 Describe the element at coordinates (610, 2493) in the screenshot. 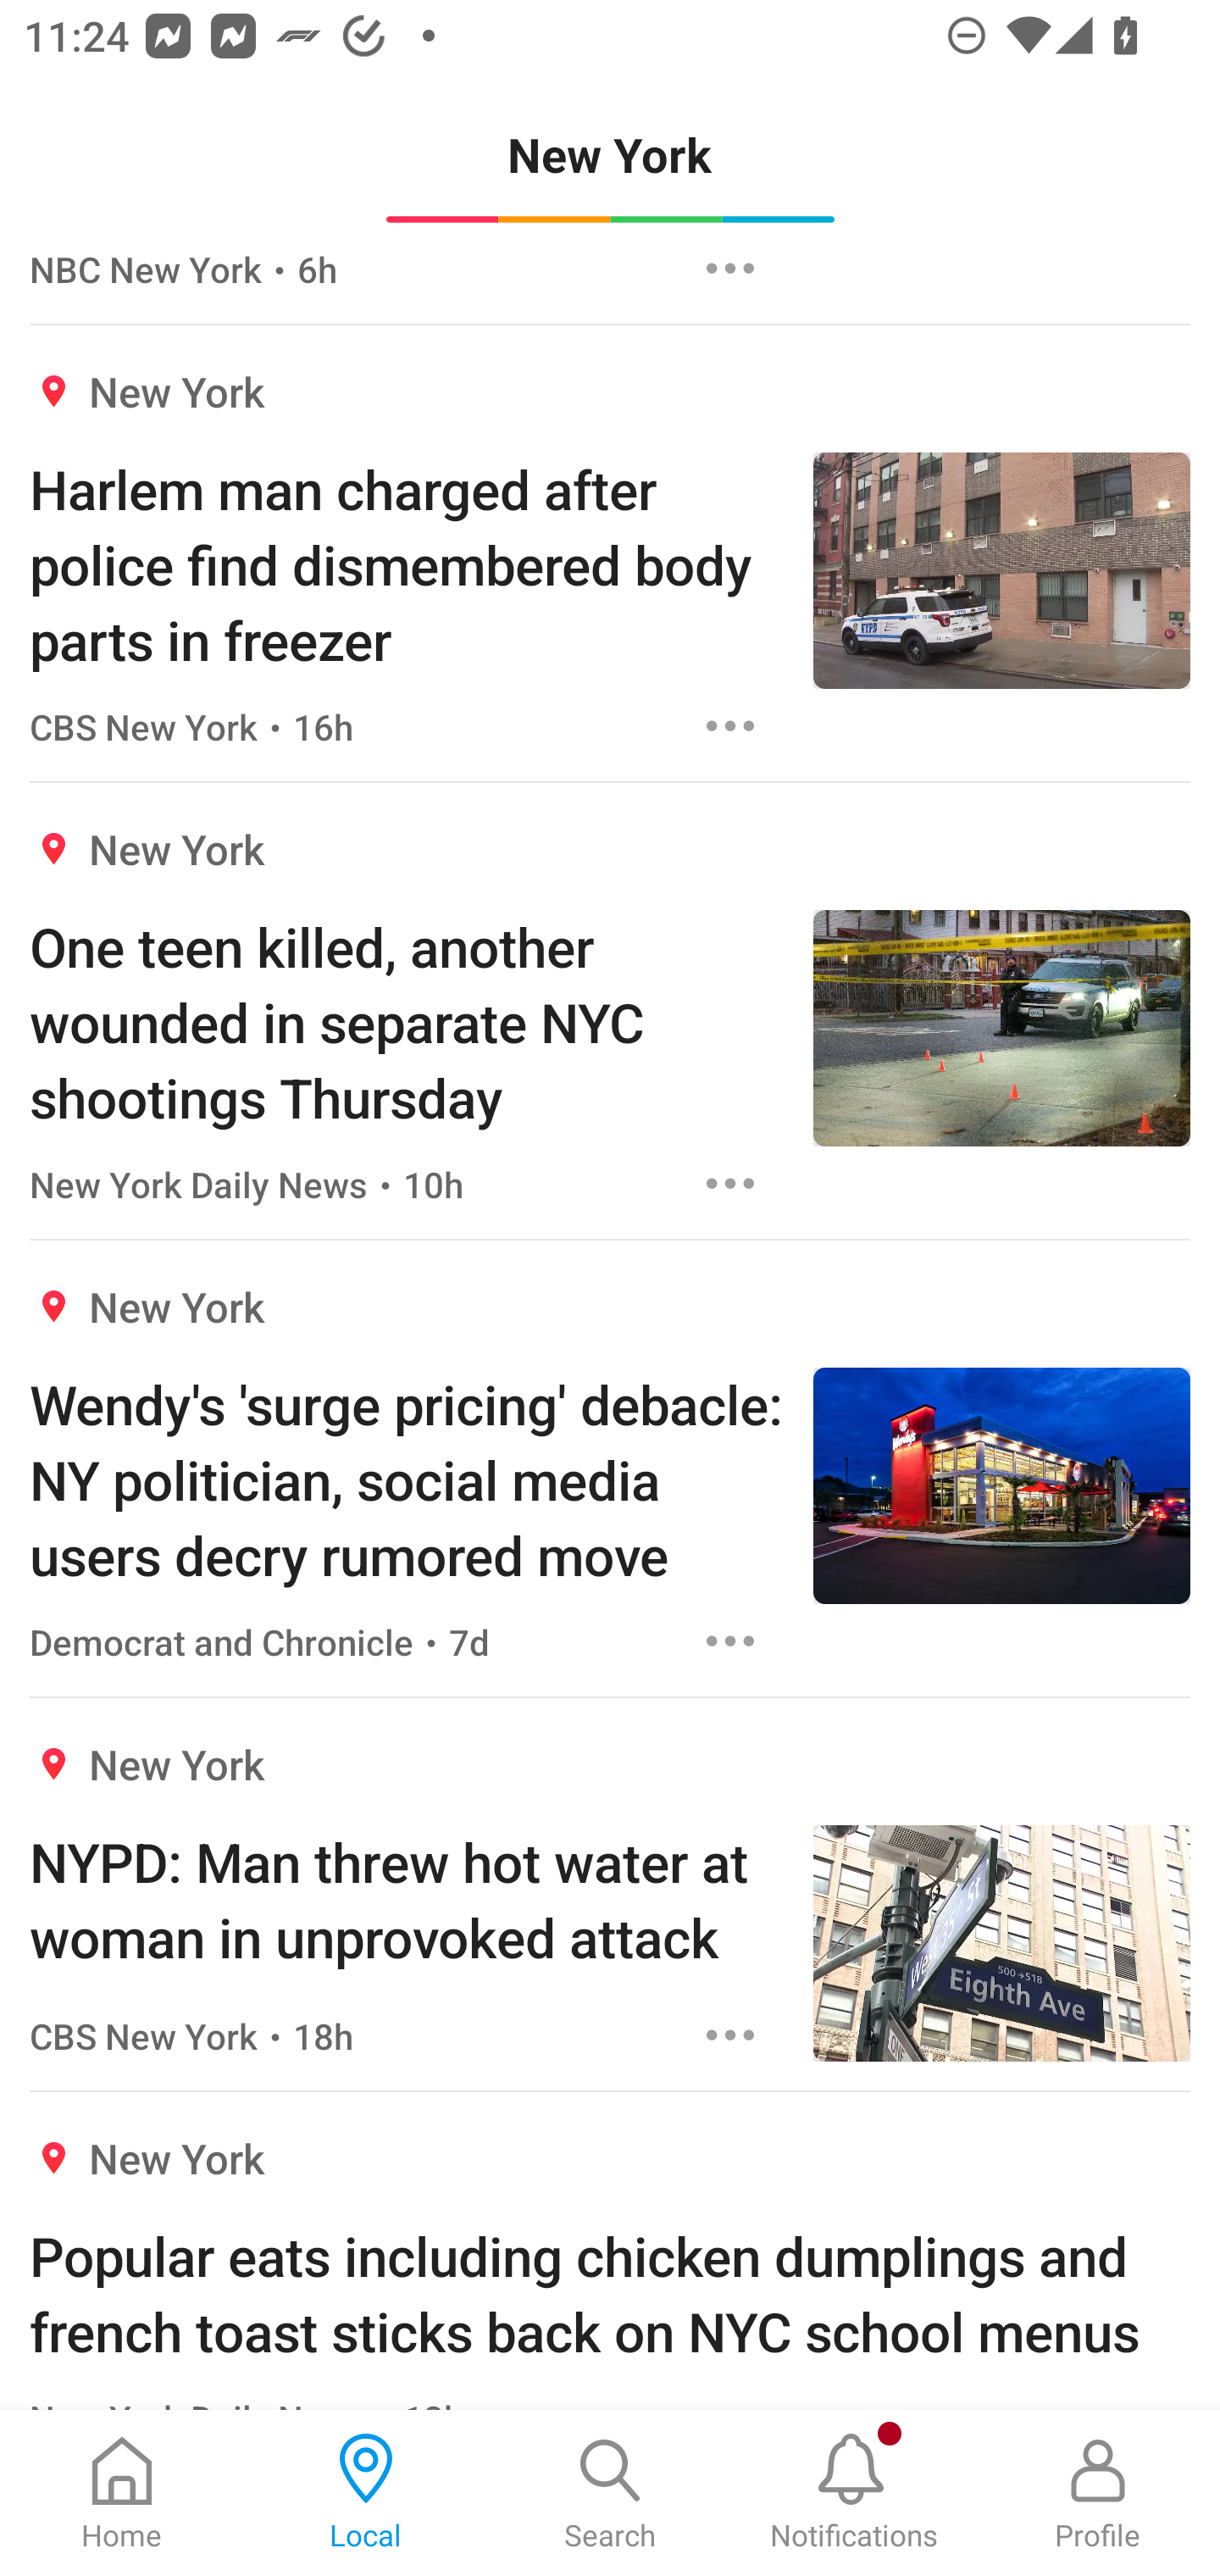

I see `Search` at that location.